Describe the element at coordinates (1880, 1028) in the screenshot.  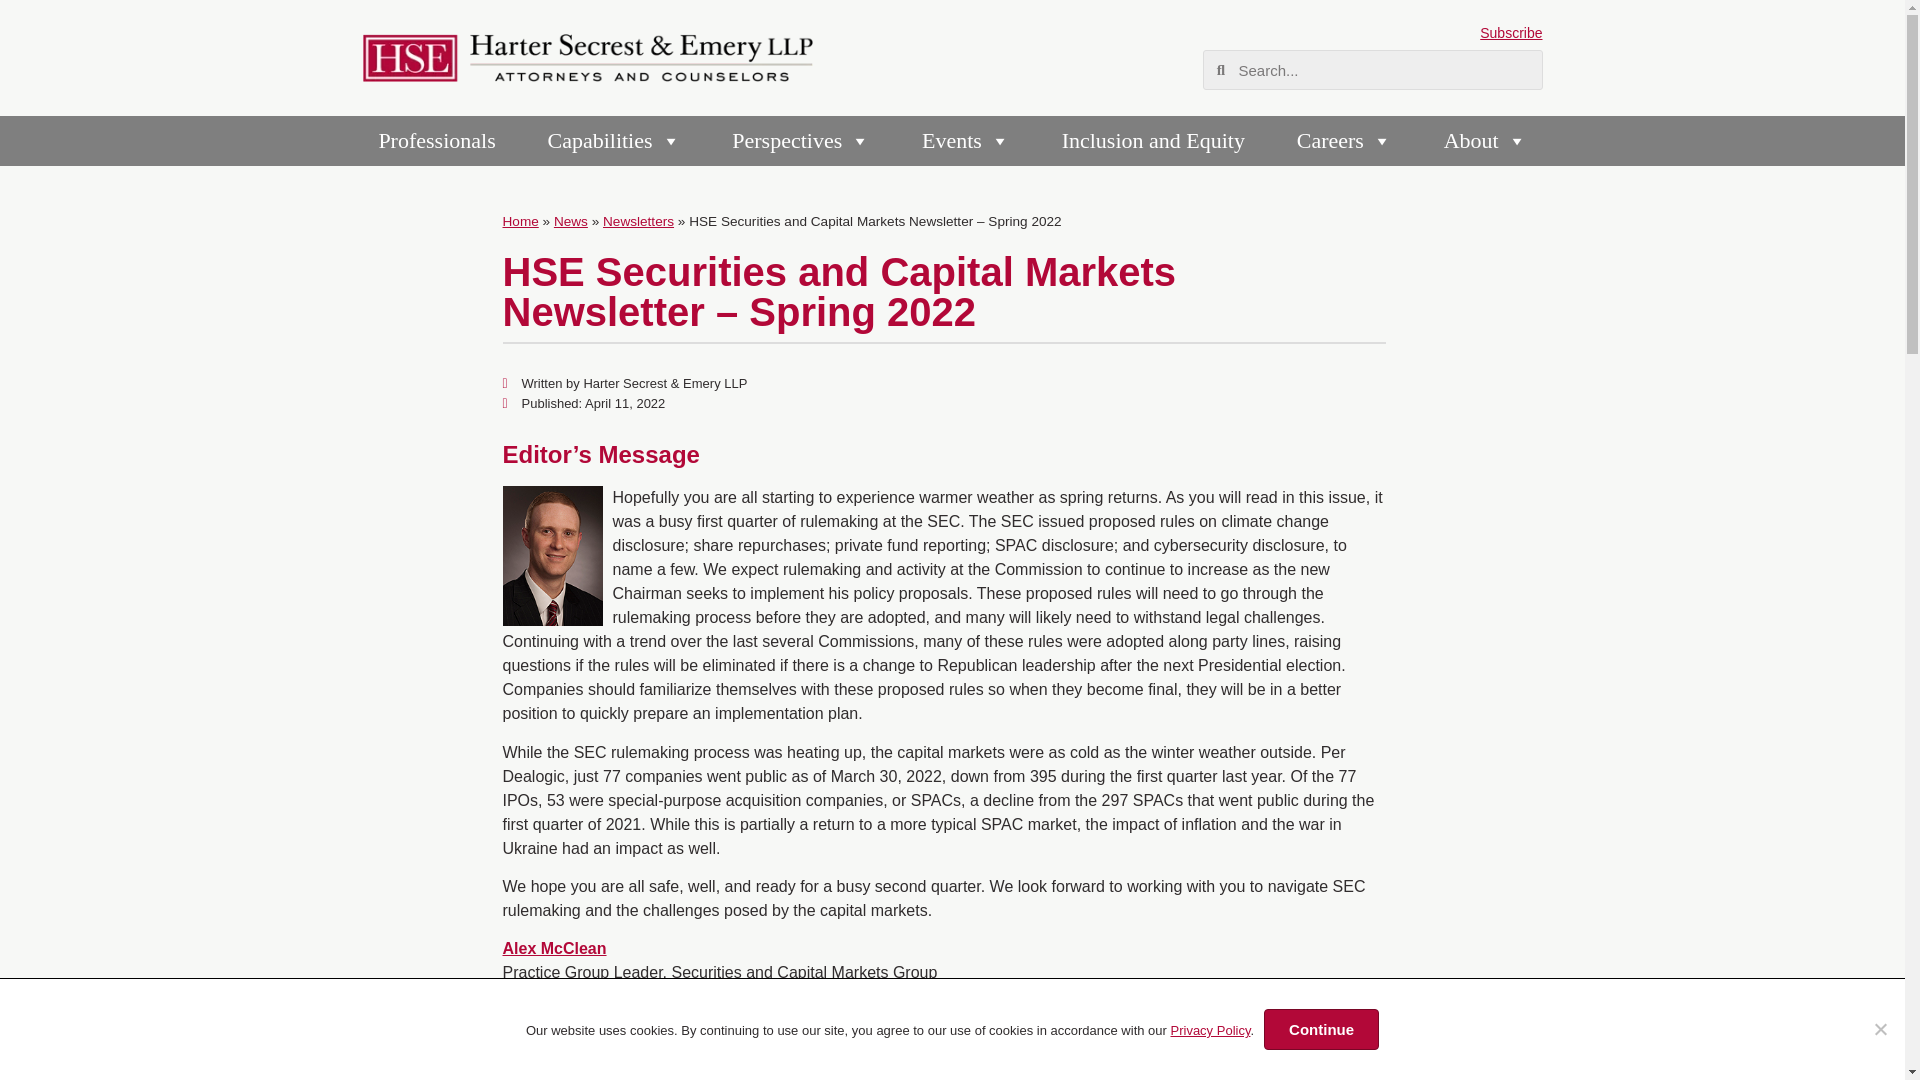
I see `No` at that location.